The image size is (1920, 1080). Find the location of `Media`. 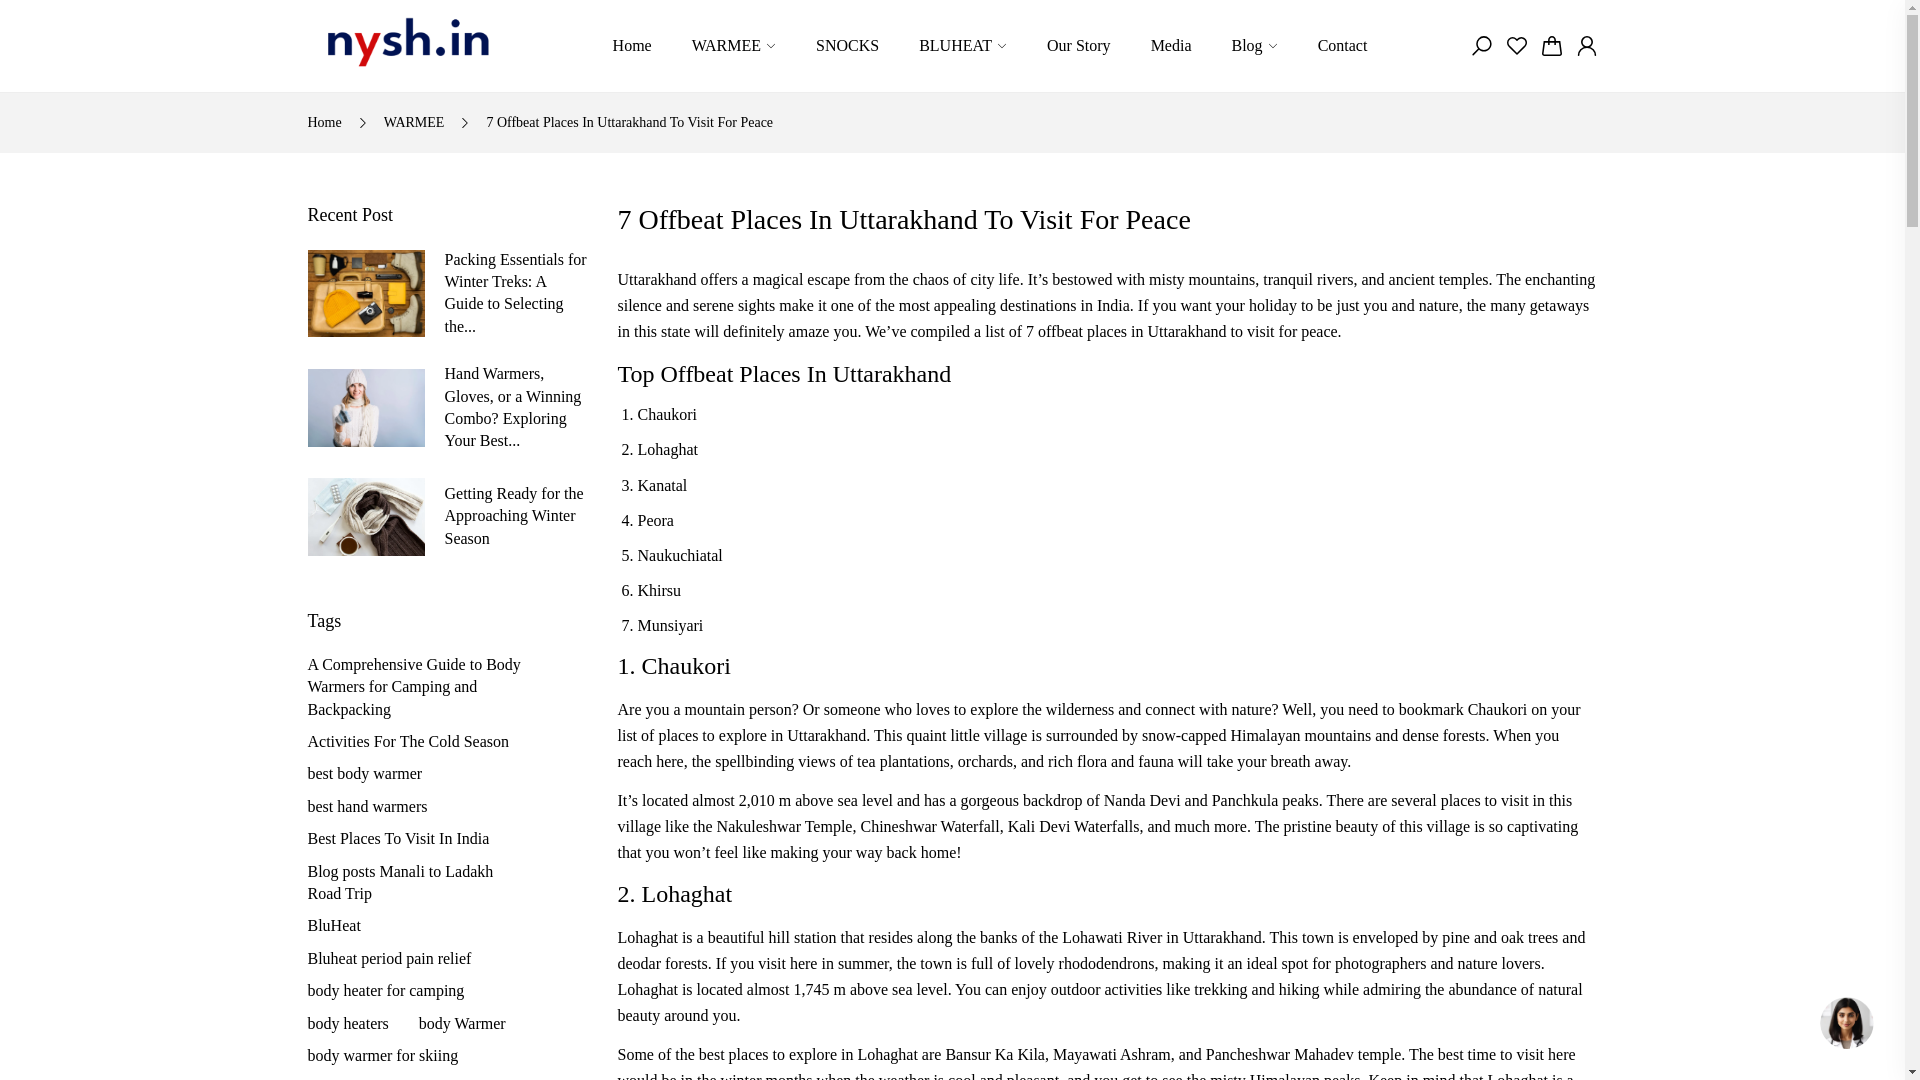

Media is located at coordinates (1171, 46).